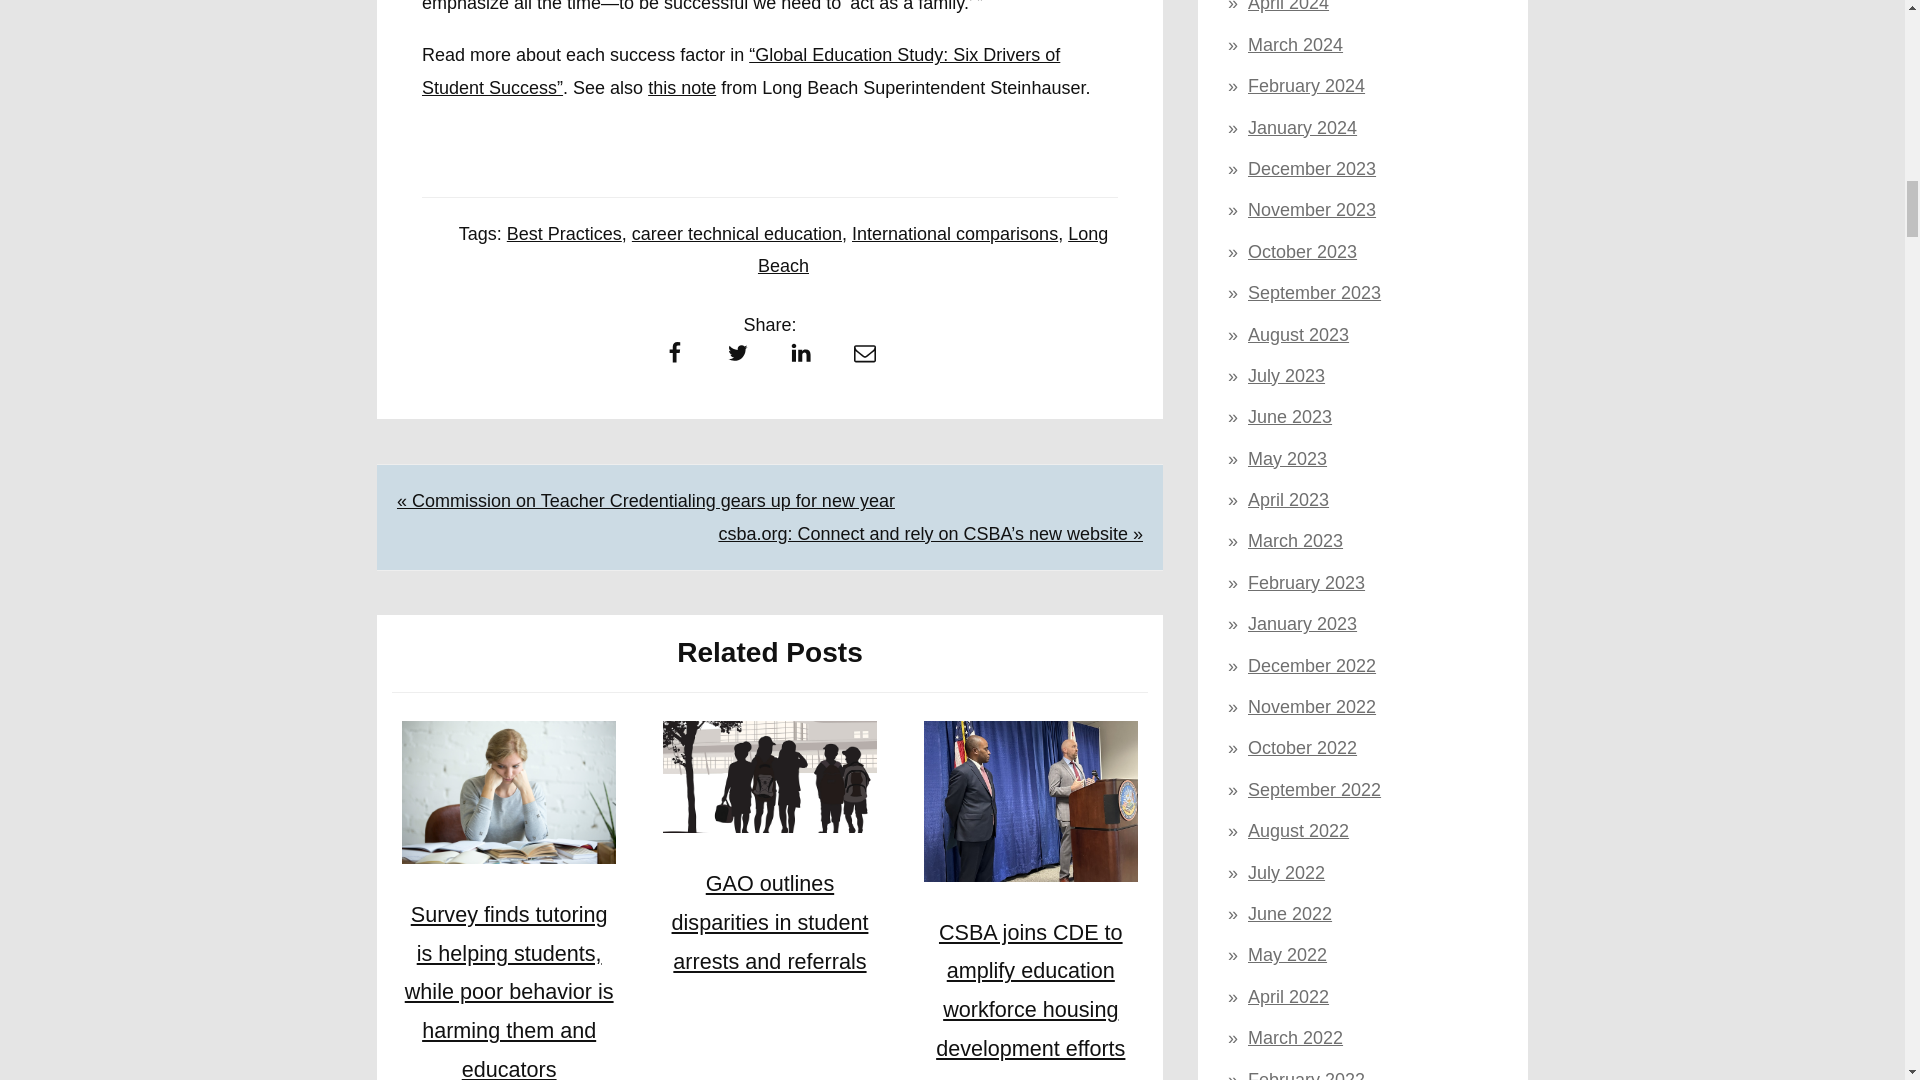 The width and height of the screenshot is (1920, 1080). I want to click on career technical education, so click(736, 234).